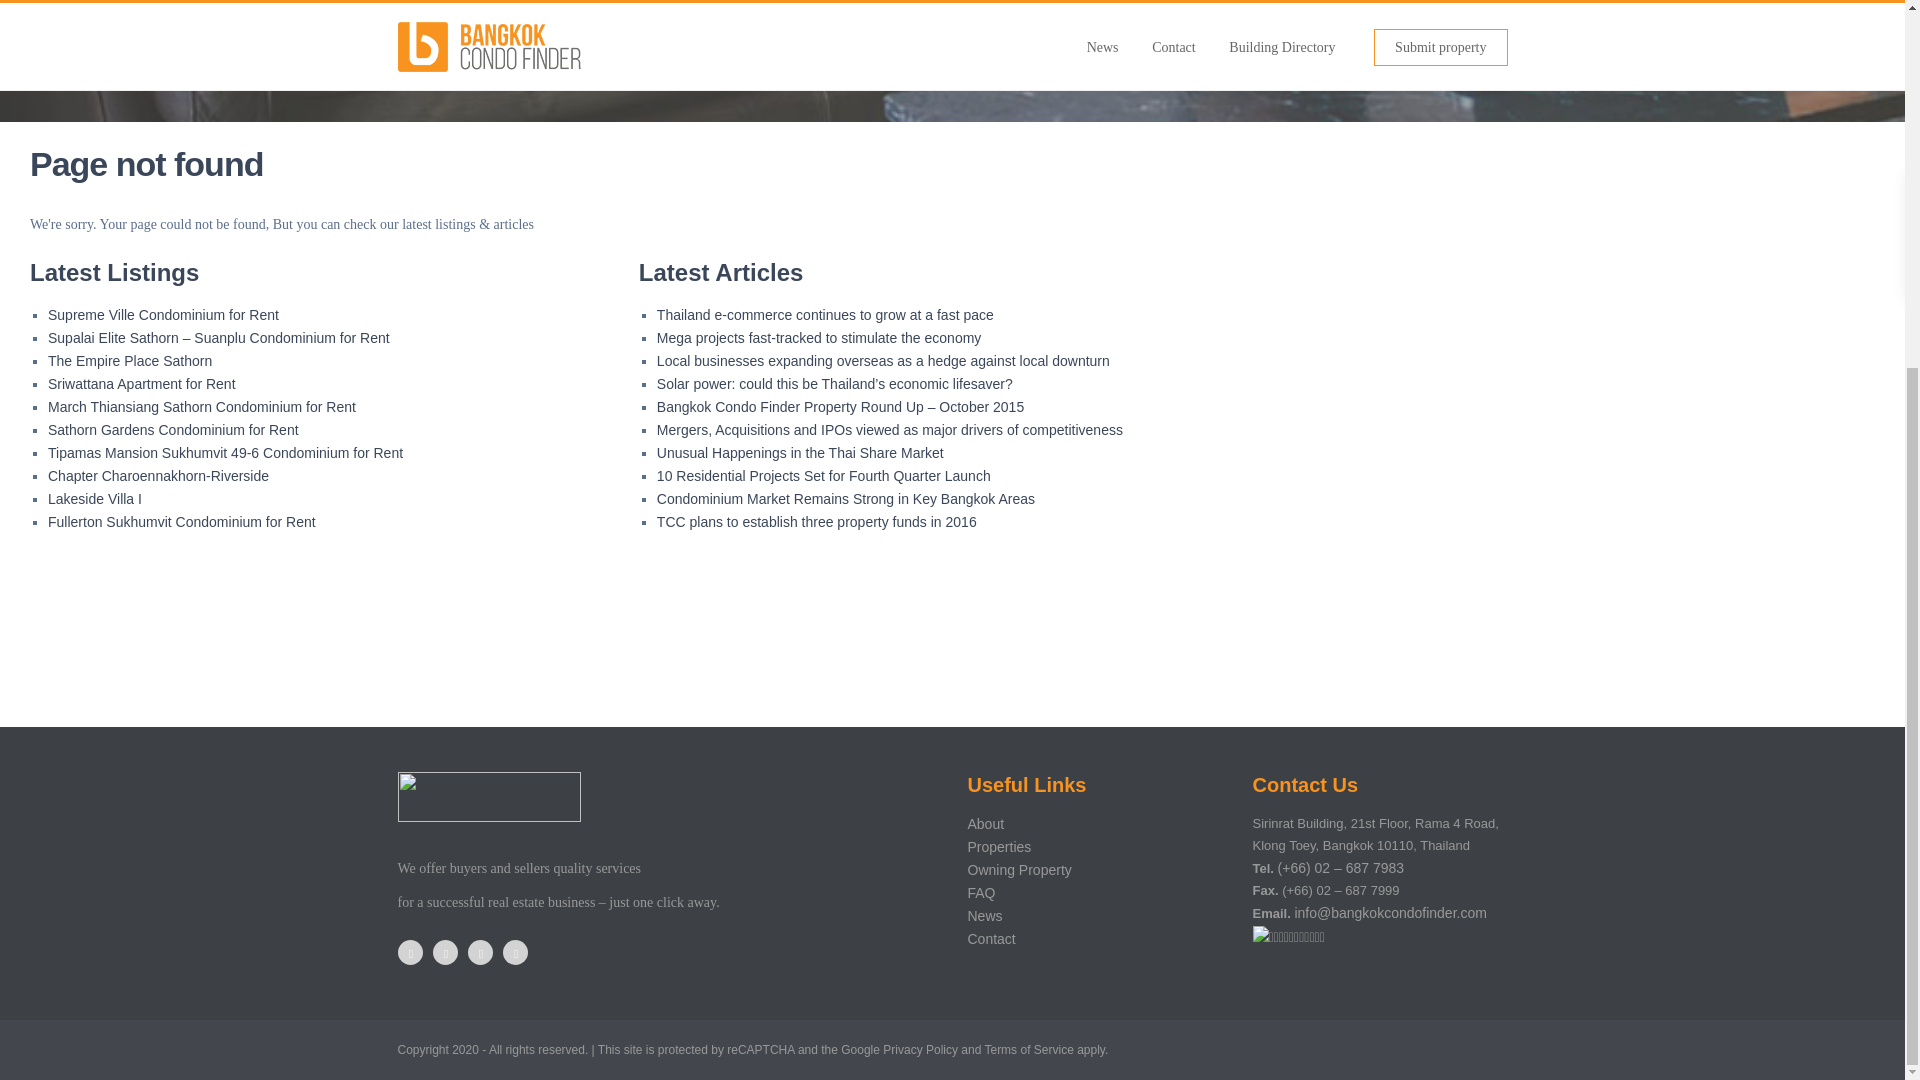 Image resolution: width=1920 pixels, height=1080 pixels. Describe the element at coordinates (174, 430) in the screenshot. I see `Sathorn Gardens Condominium for Rent` at that location.